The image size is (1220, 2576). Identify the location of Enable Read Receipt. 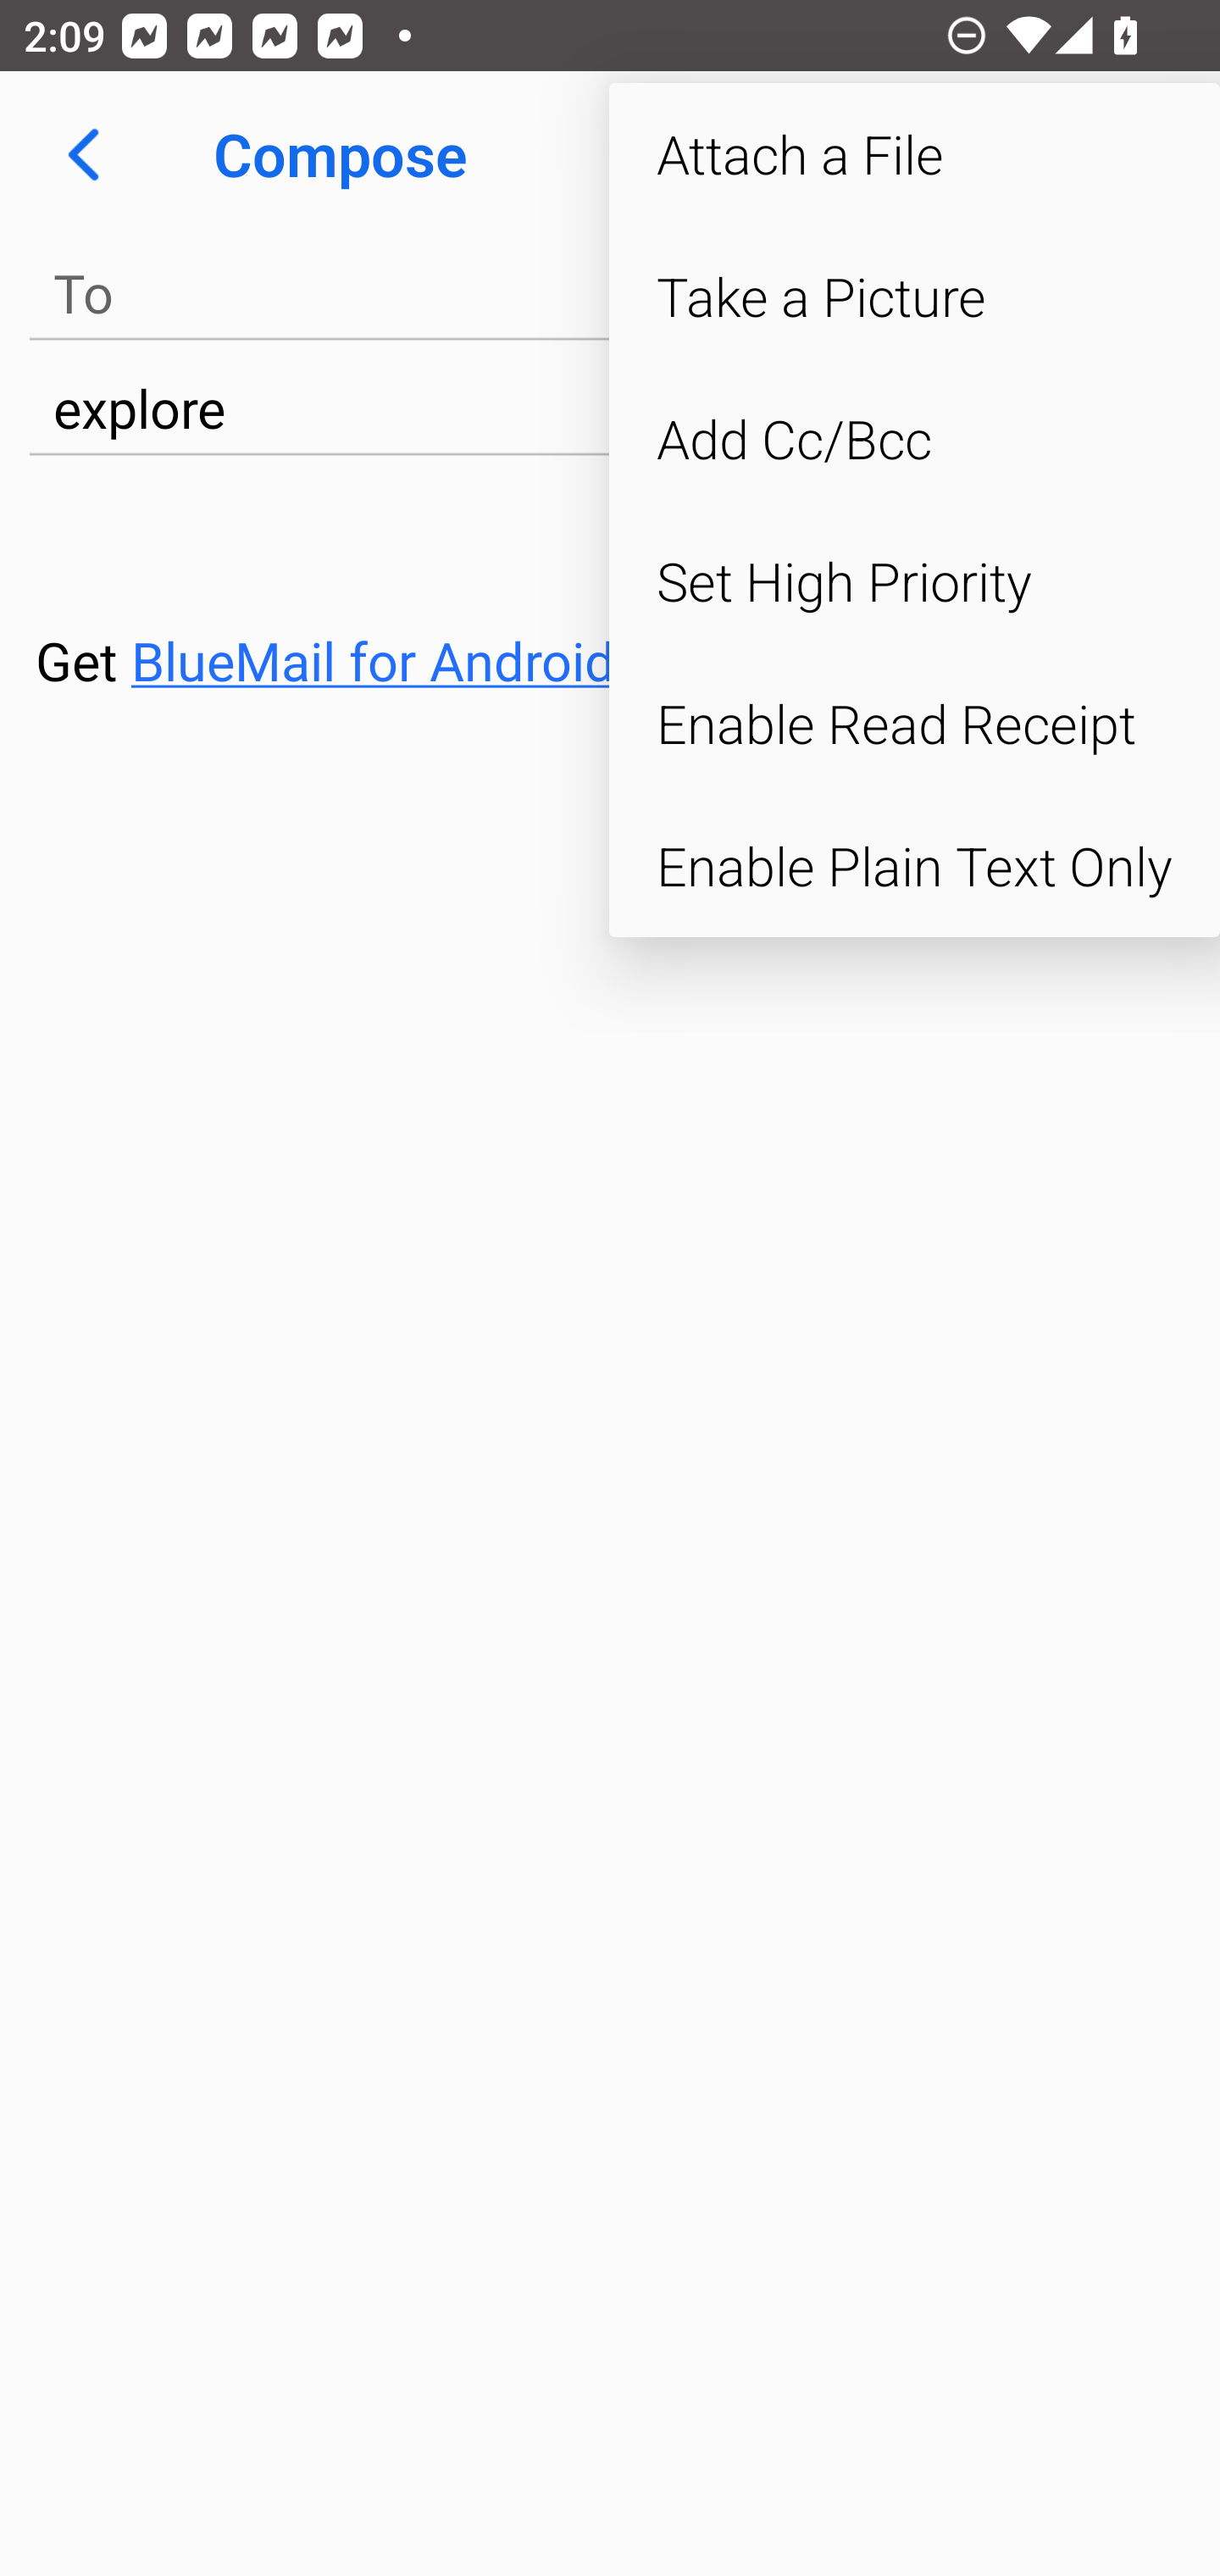
(914, 724).